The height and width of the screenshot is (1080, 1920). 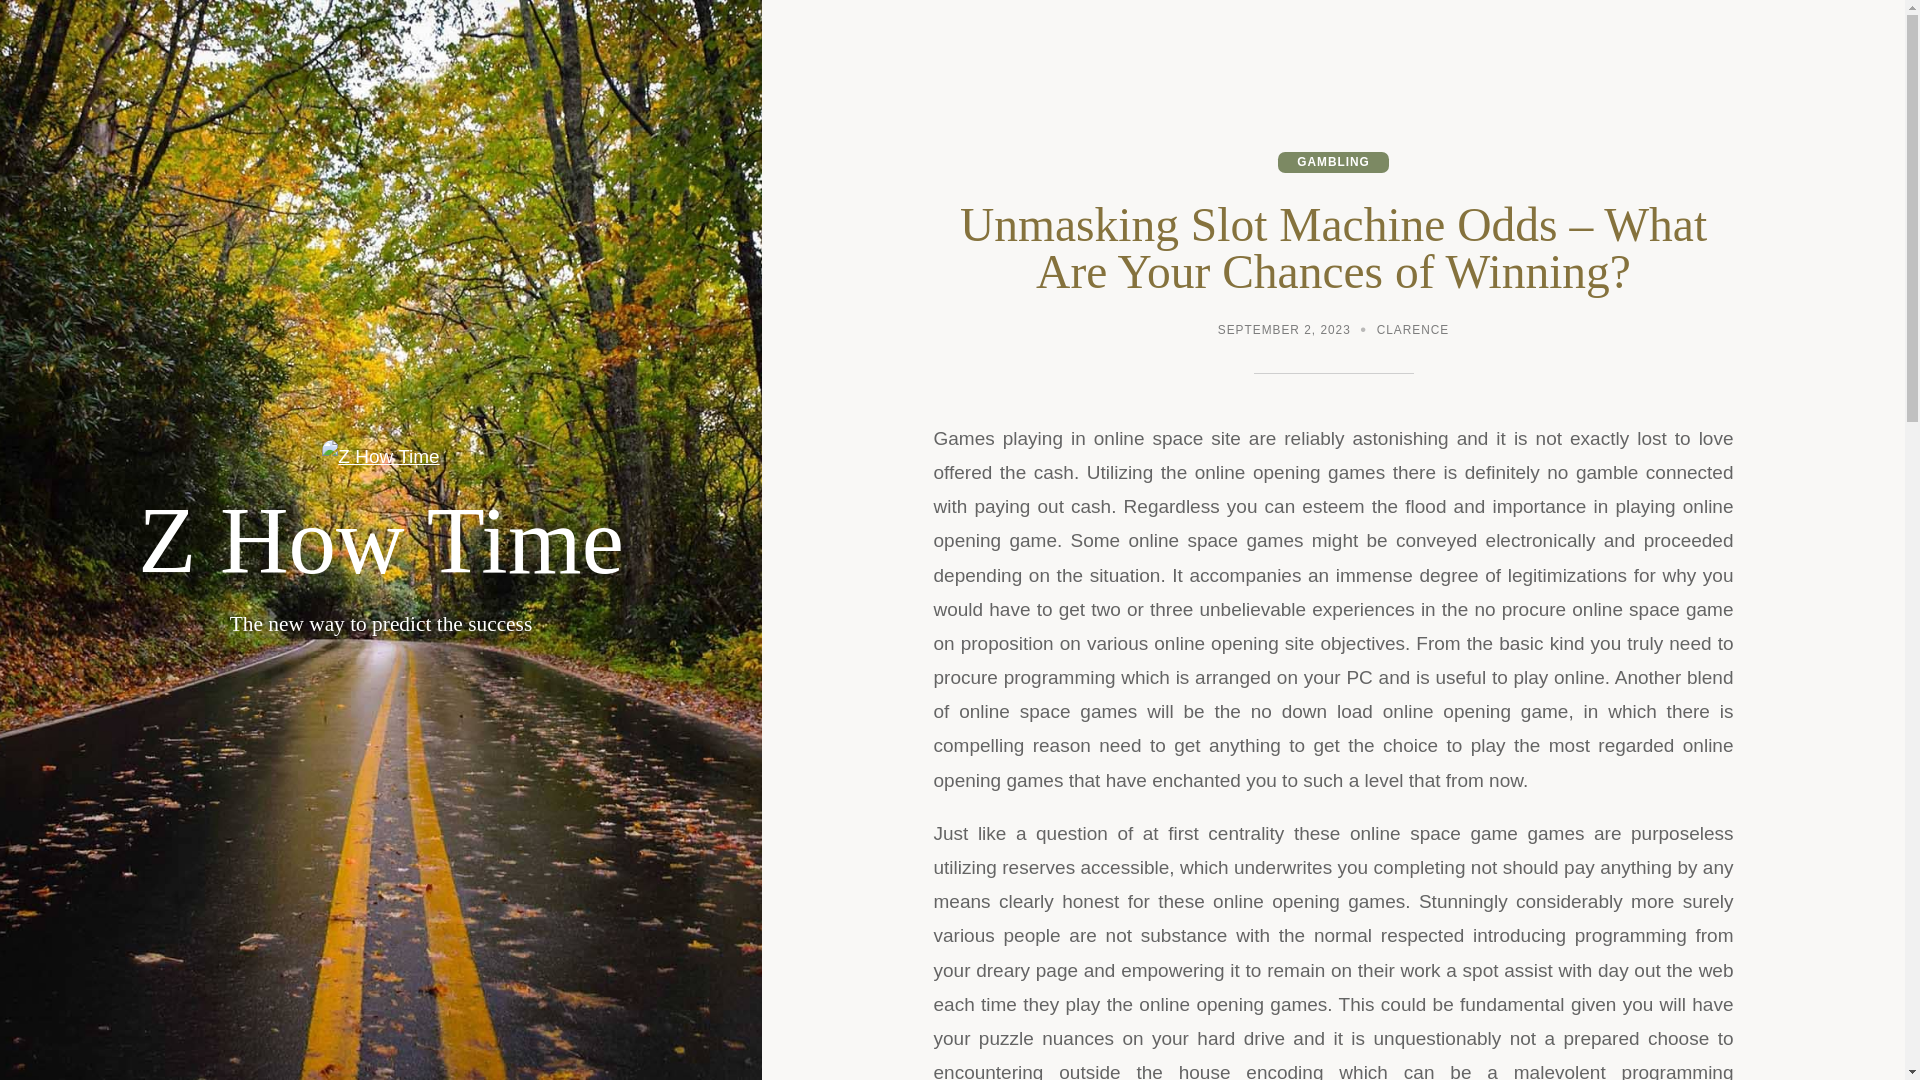 I want to click on GAMBLING, so click(x=1333, y=162).